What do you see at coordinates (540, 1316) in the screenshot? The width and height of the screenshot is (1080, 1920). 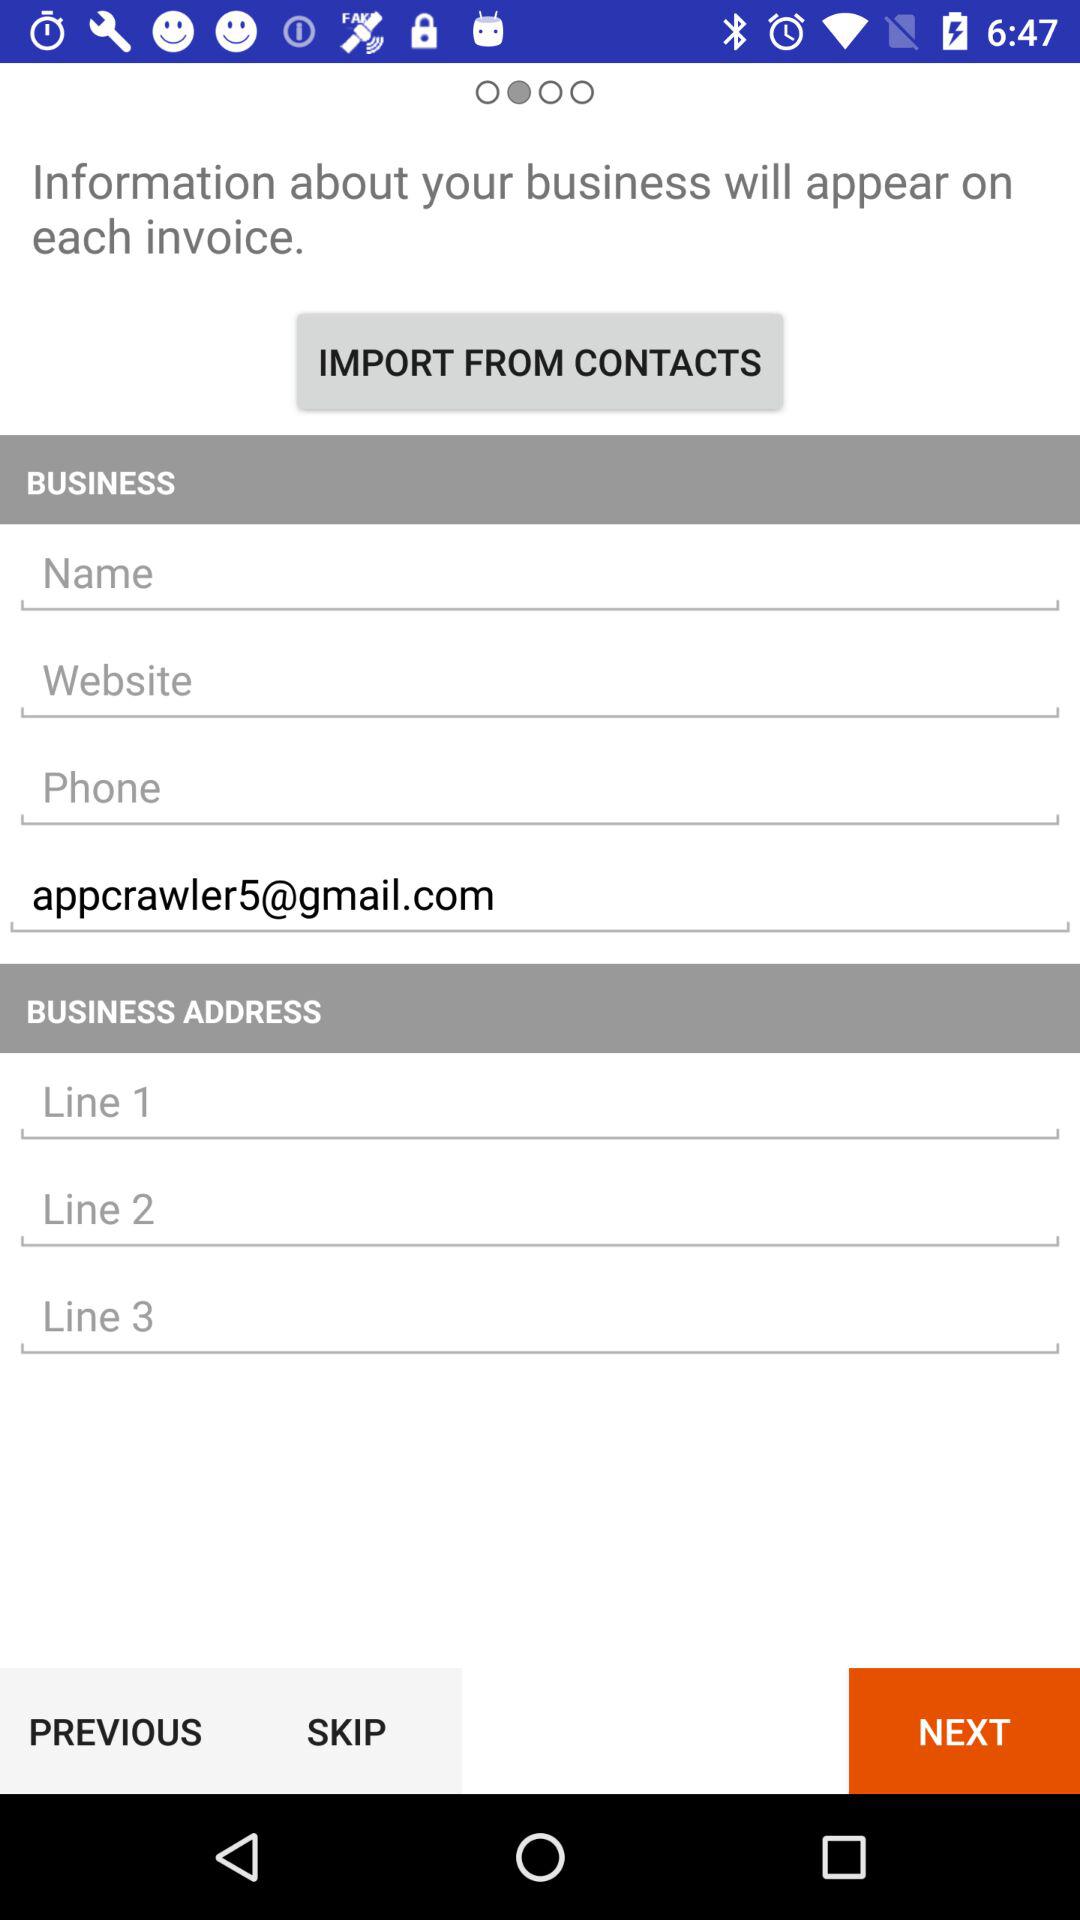 I see `add address information` at bounding box center [540, 1316].